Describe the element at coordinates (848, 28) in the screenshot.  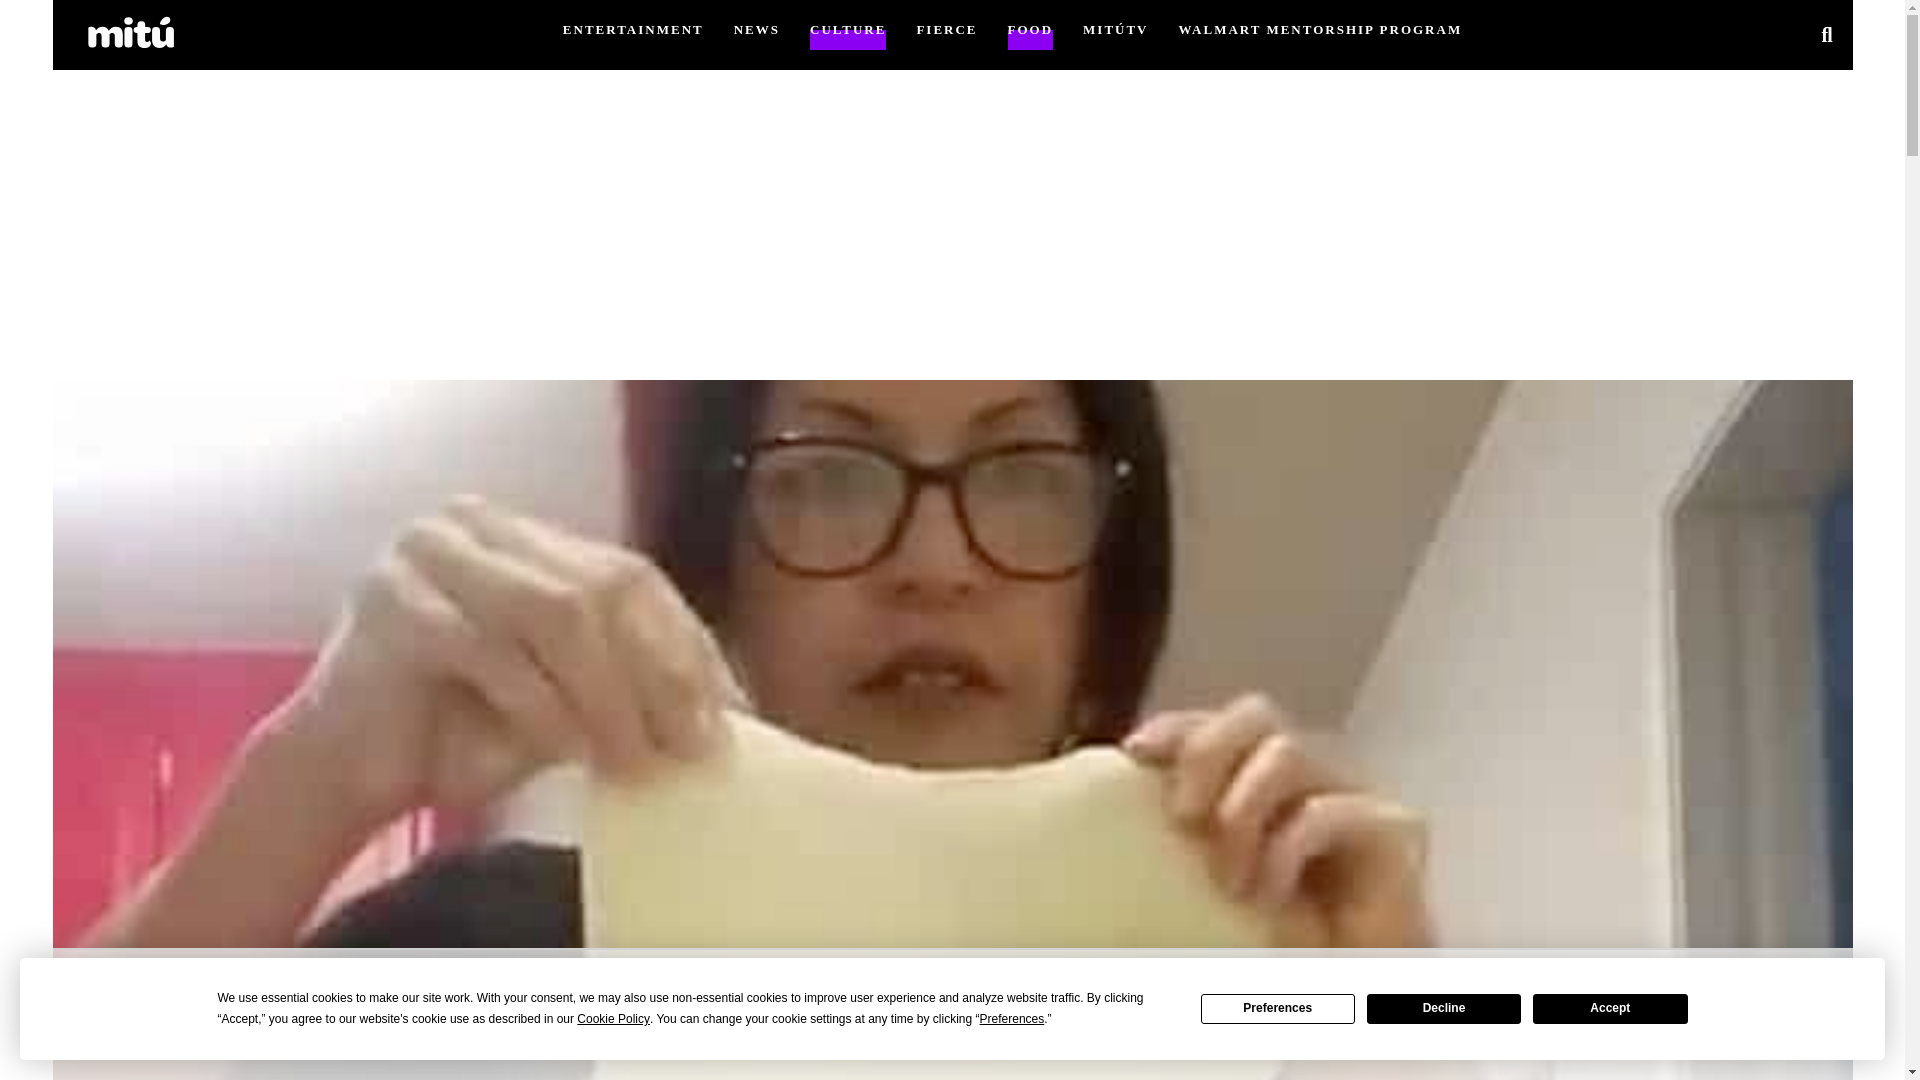
I see `CULTURE` at that location.